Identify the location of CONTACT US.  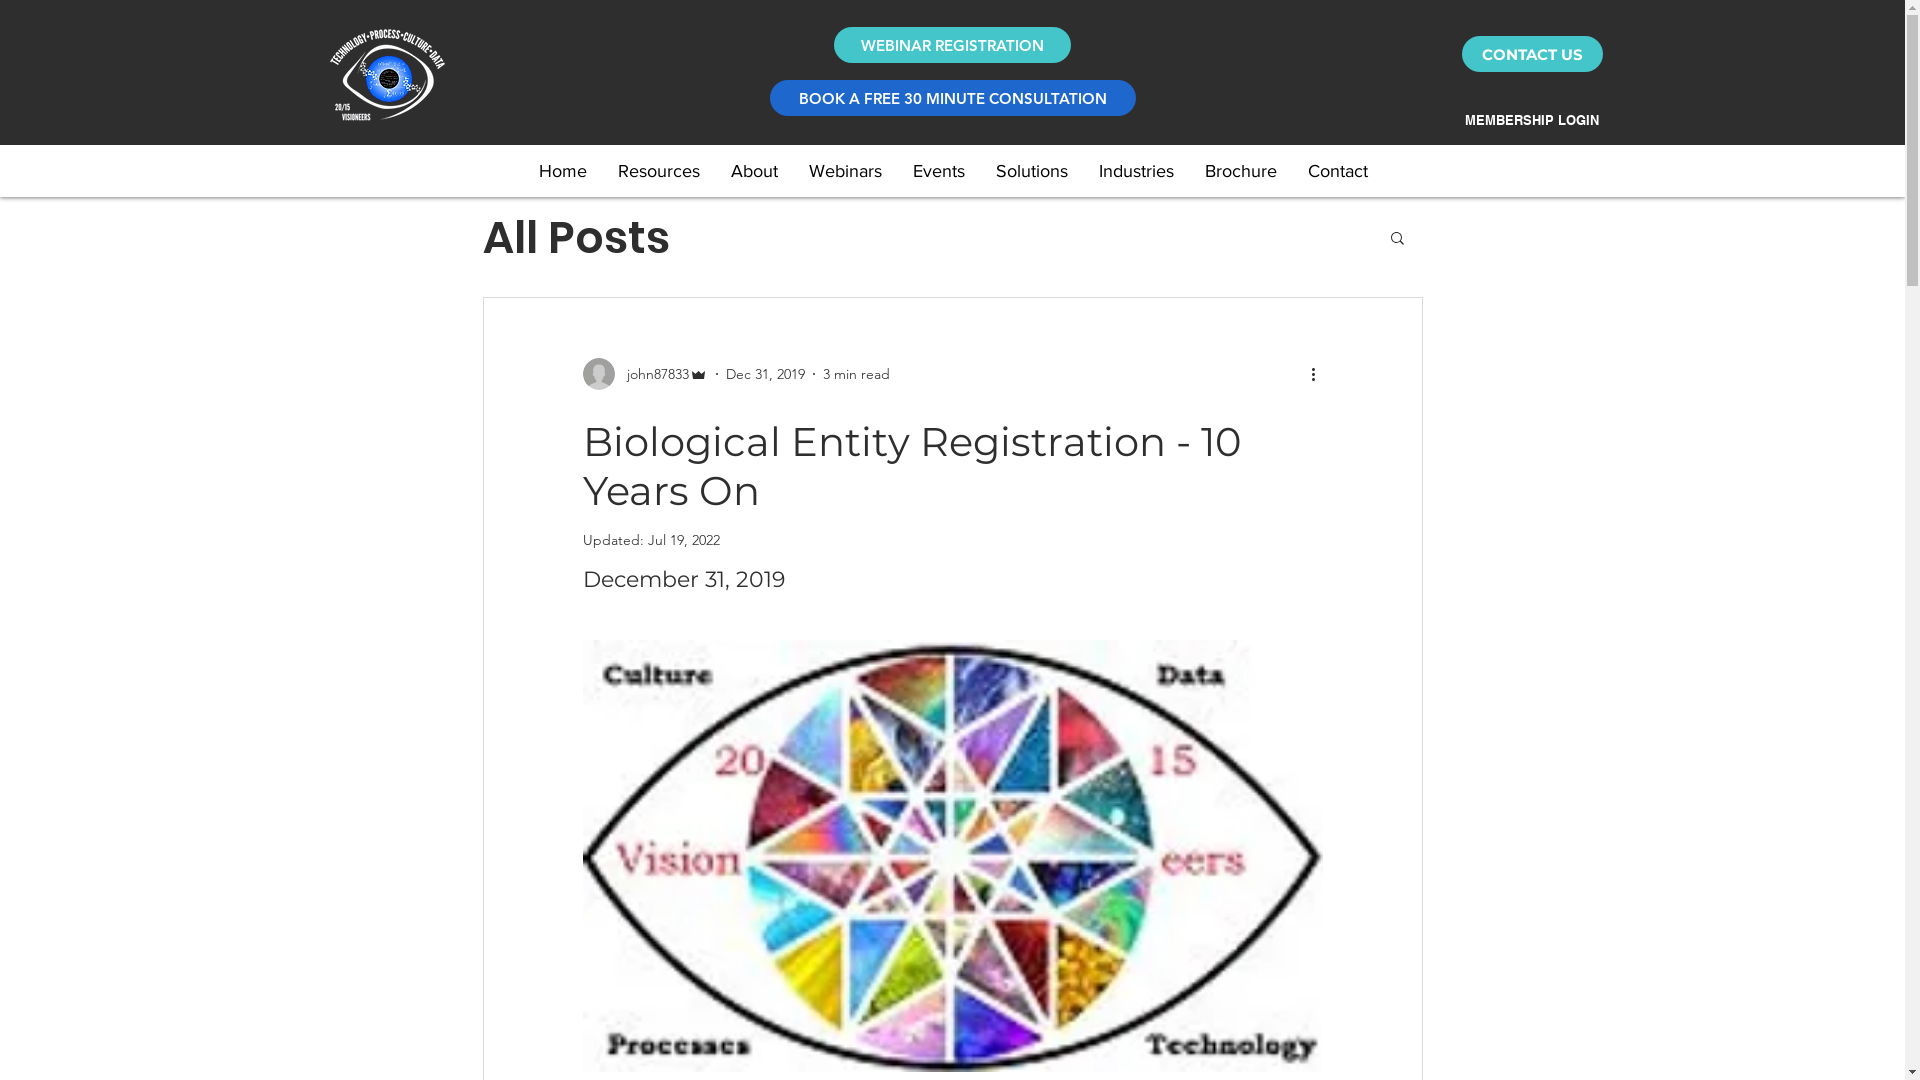
(1532, 54).